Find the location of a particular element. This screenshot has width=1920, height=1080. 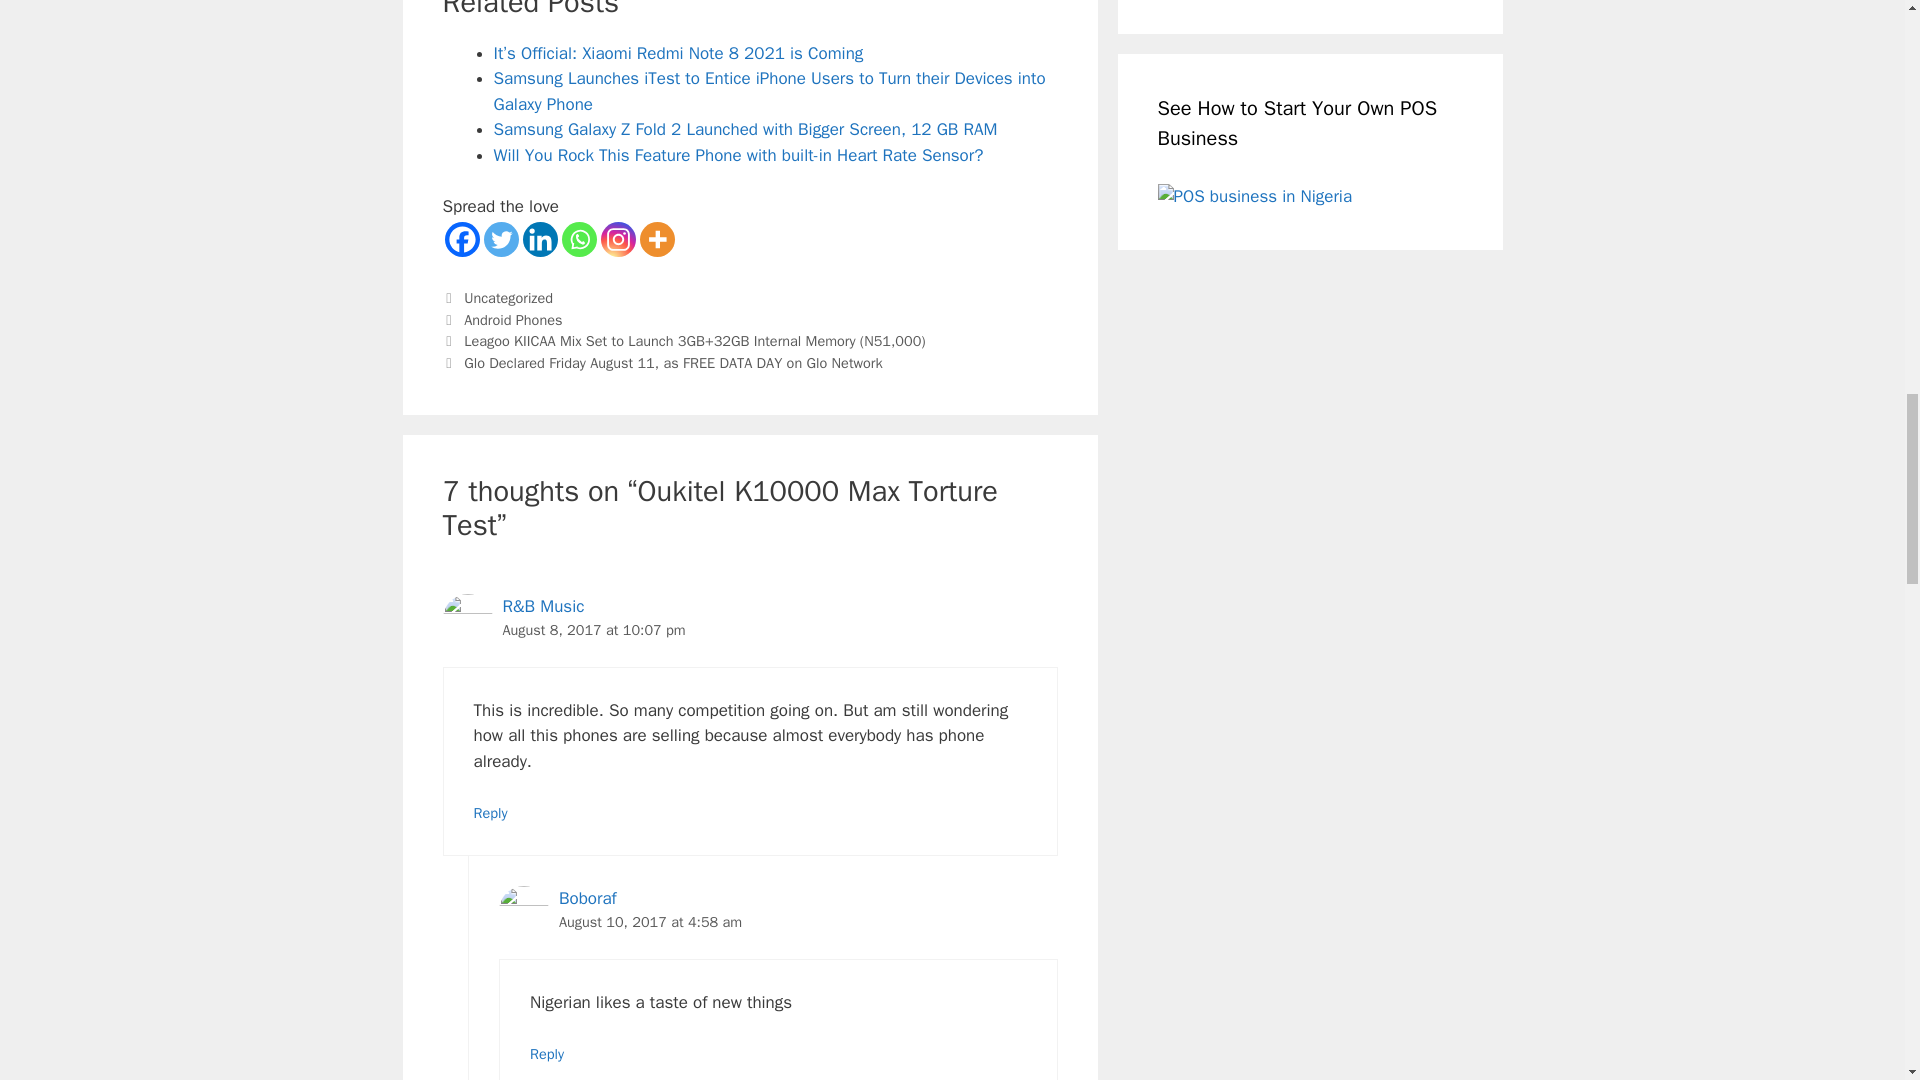

Reply is located at coordinates (546, 1054).